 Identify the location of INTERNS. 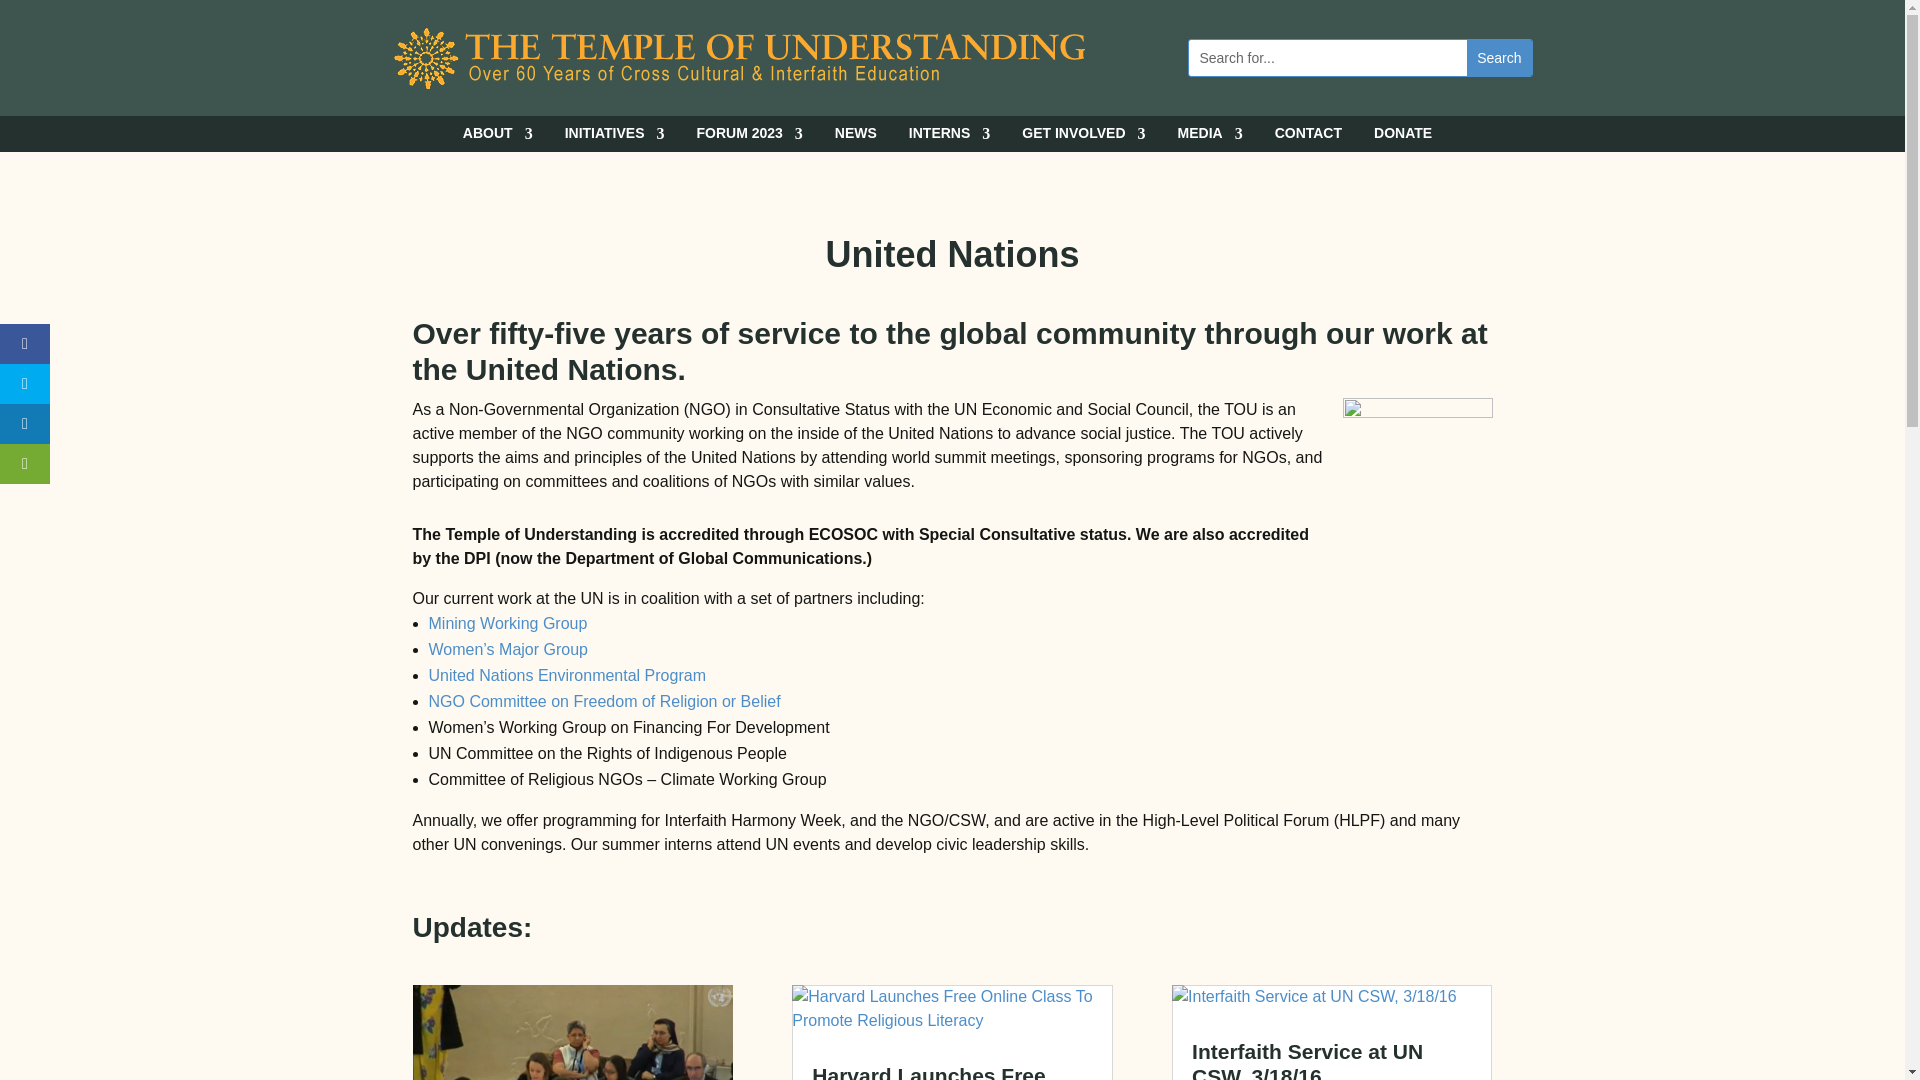
(949, 138).